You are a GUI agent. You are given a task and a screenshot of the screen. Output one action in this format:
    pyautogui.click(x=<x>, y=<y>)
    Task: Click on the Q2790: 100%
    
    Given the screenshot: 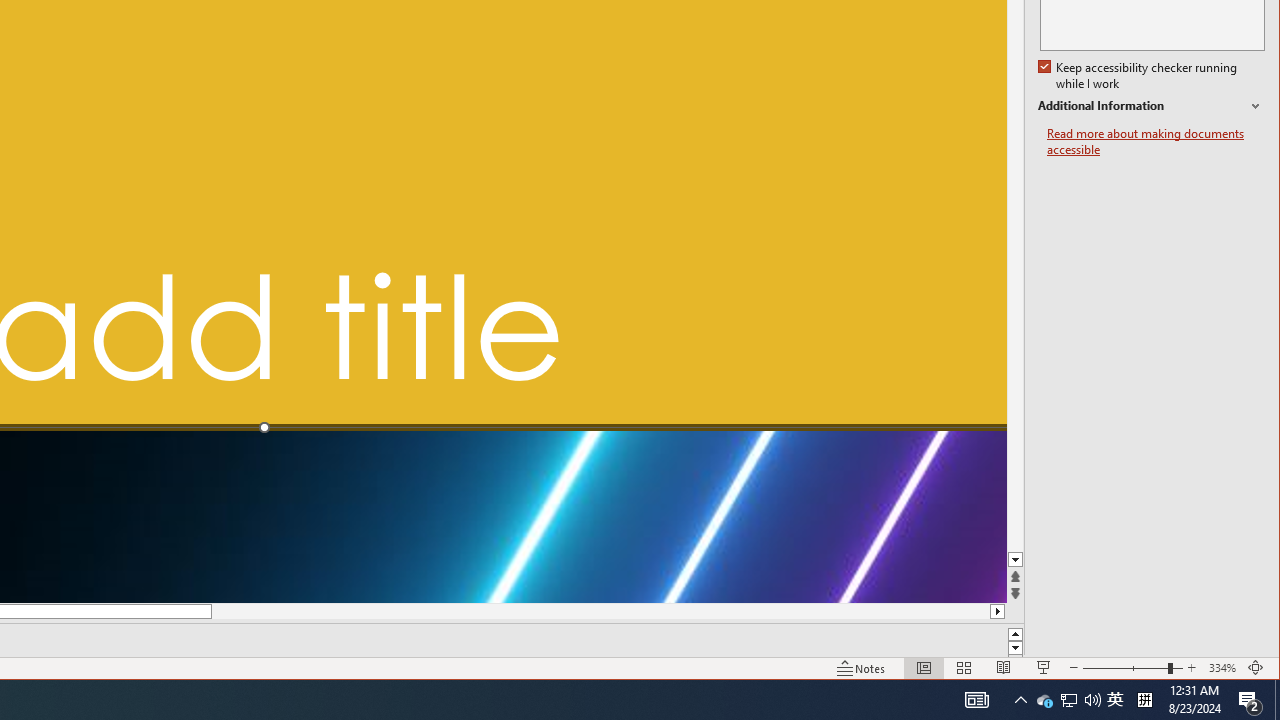 What is the action you would take?
    pyautogui.click(x=1092, y=700)
    